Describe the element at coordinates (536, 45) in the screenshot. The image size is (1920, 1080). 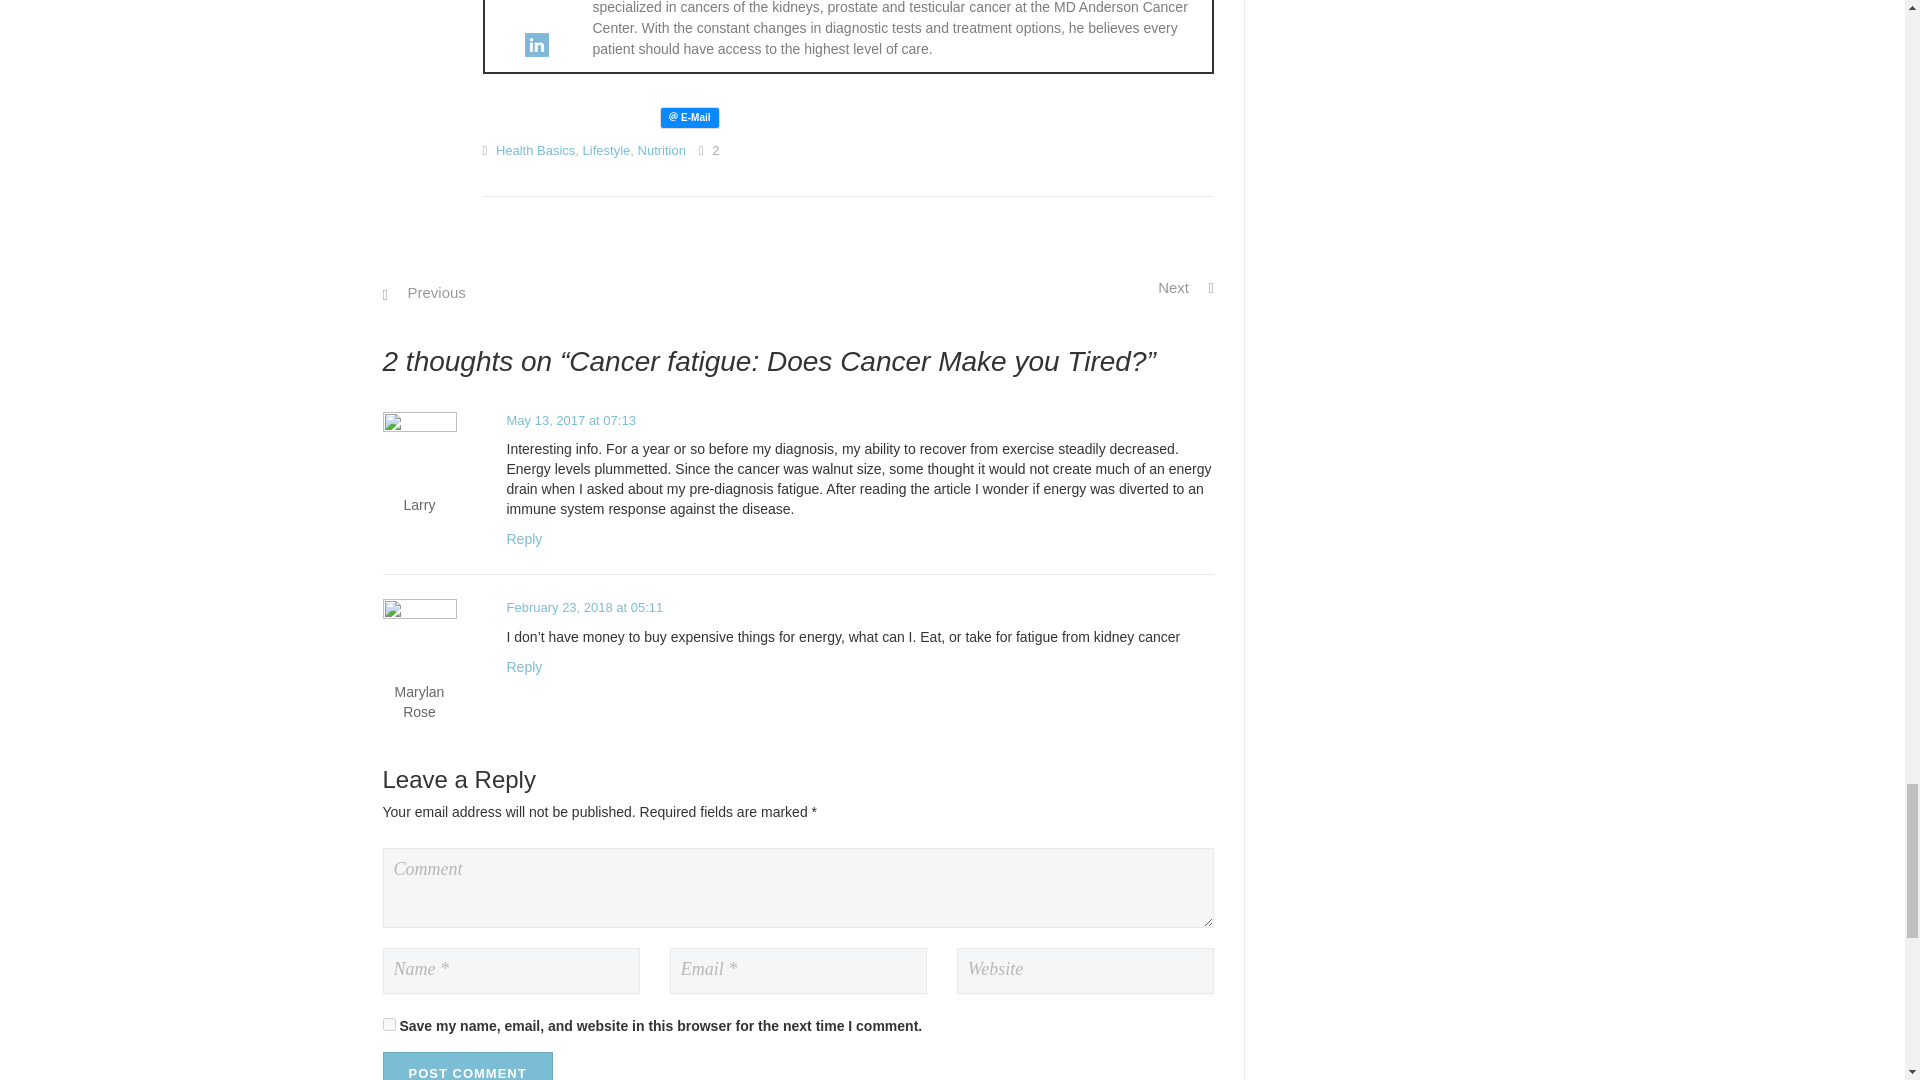
I see `LinkedIn` at that location.